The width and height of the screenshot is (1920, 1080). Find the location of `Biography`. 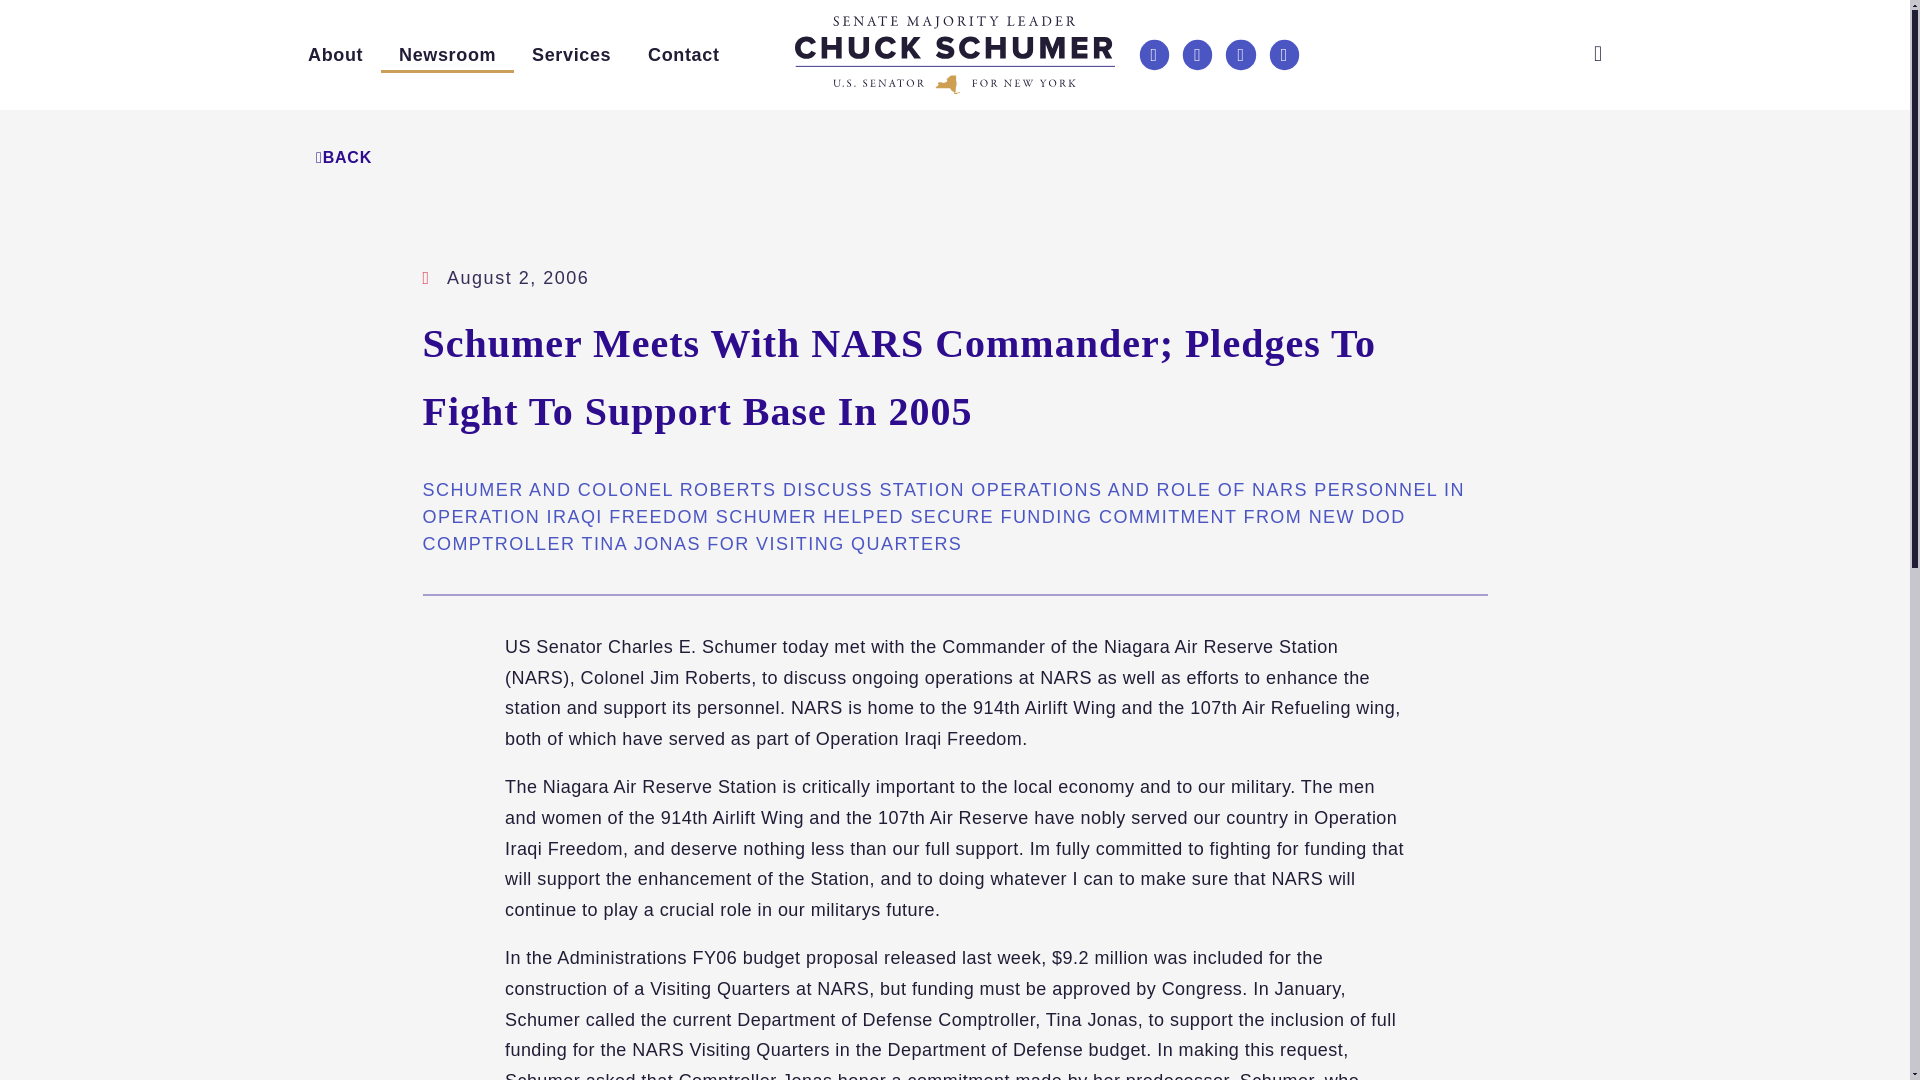

Biography is located at coordinates (439, 93).